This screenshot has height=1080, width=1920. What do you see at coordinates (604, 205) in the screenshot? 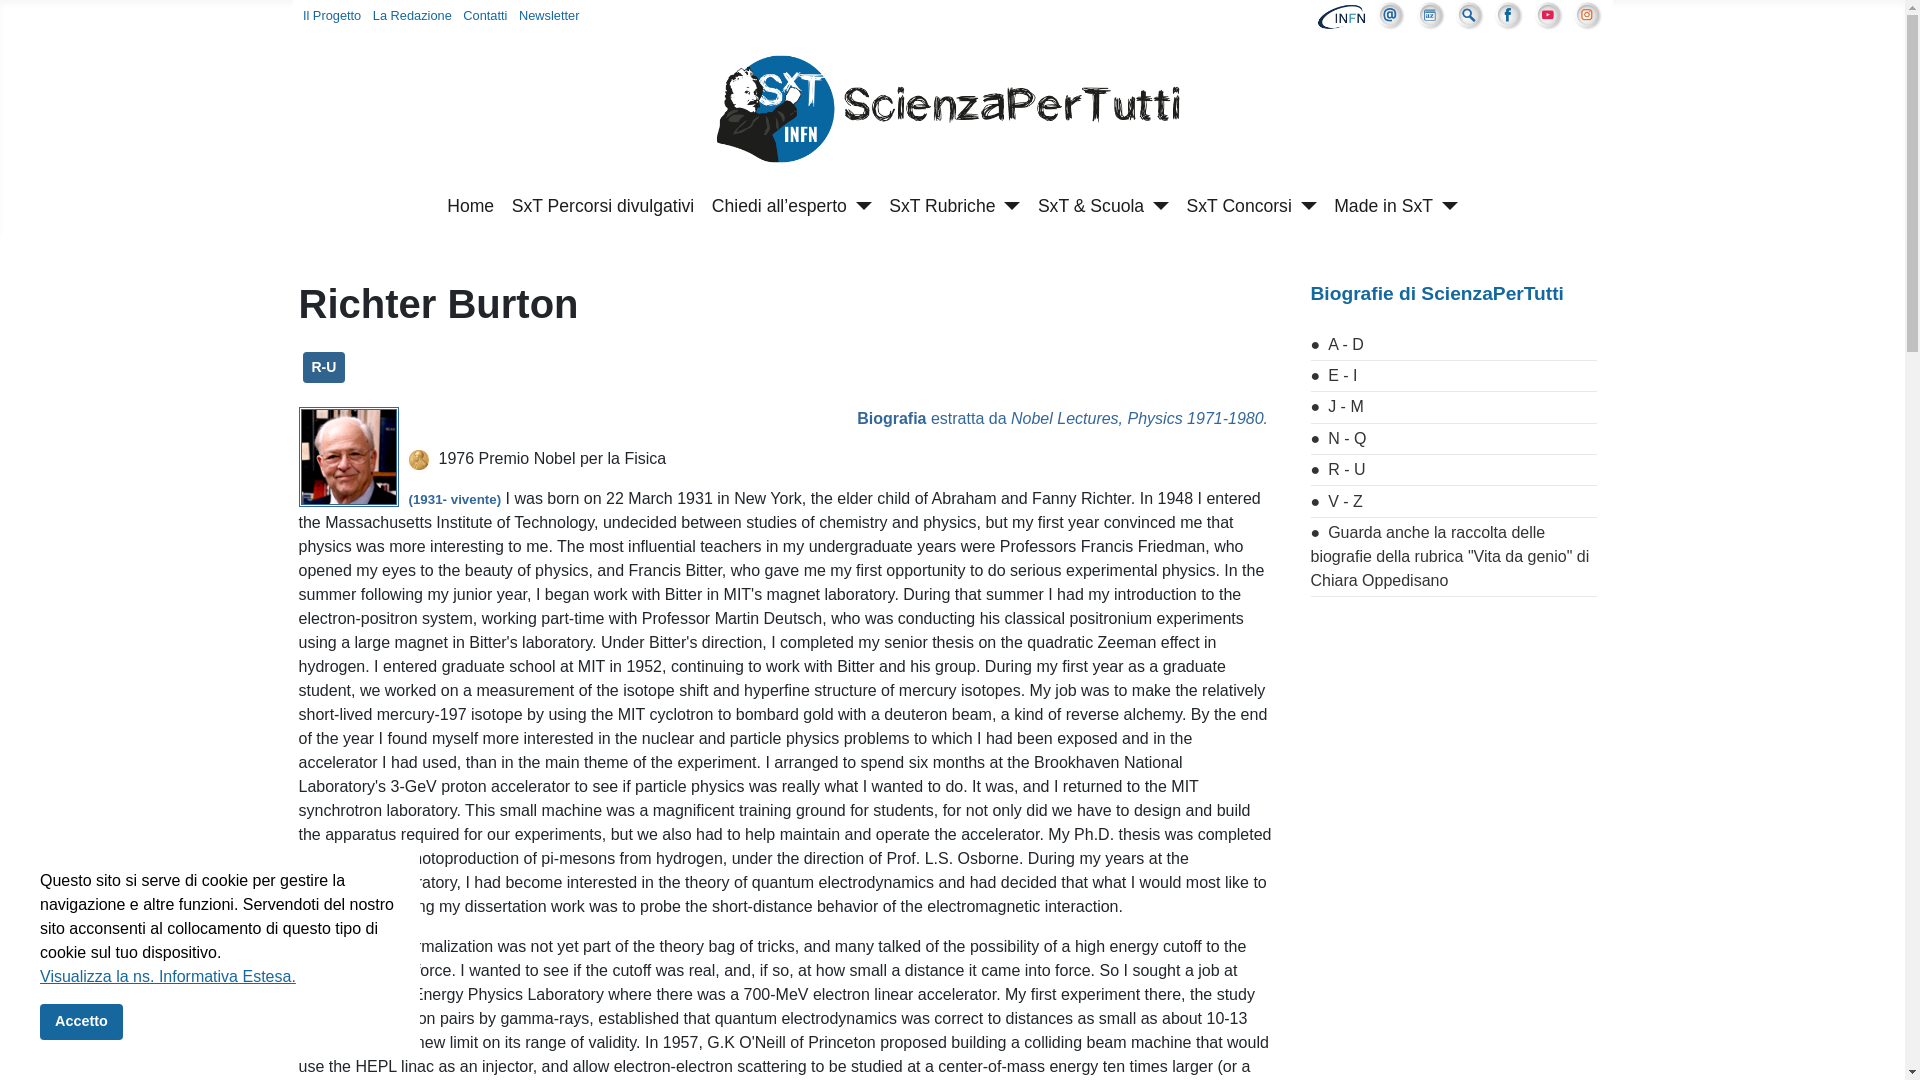
I see `SxT Percorsi divulgativi` at bounding box center [604, 205].